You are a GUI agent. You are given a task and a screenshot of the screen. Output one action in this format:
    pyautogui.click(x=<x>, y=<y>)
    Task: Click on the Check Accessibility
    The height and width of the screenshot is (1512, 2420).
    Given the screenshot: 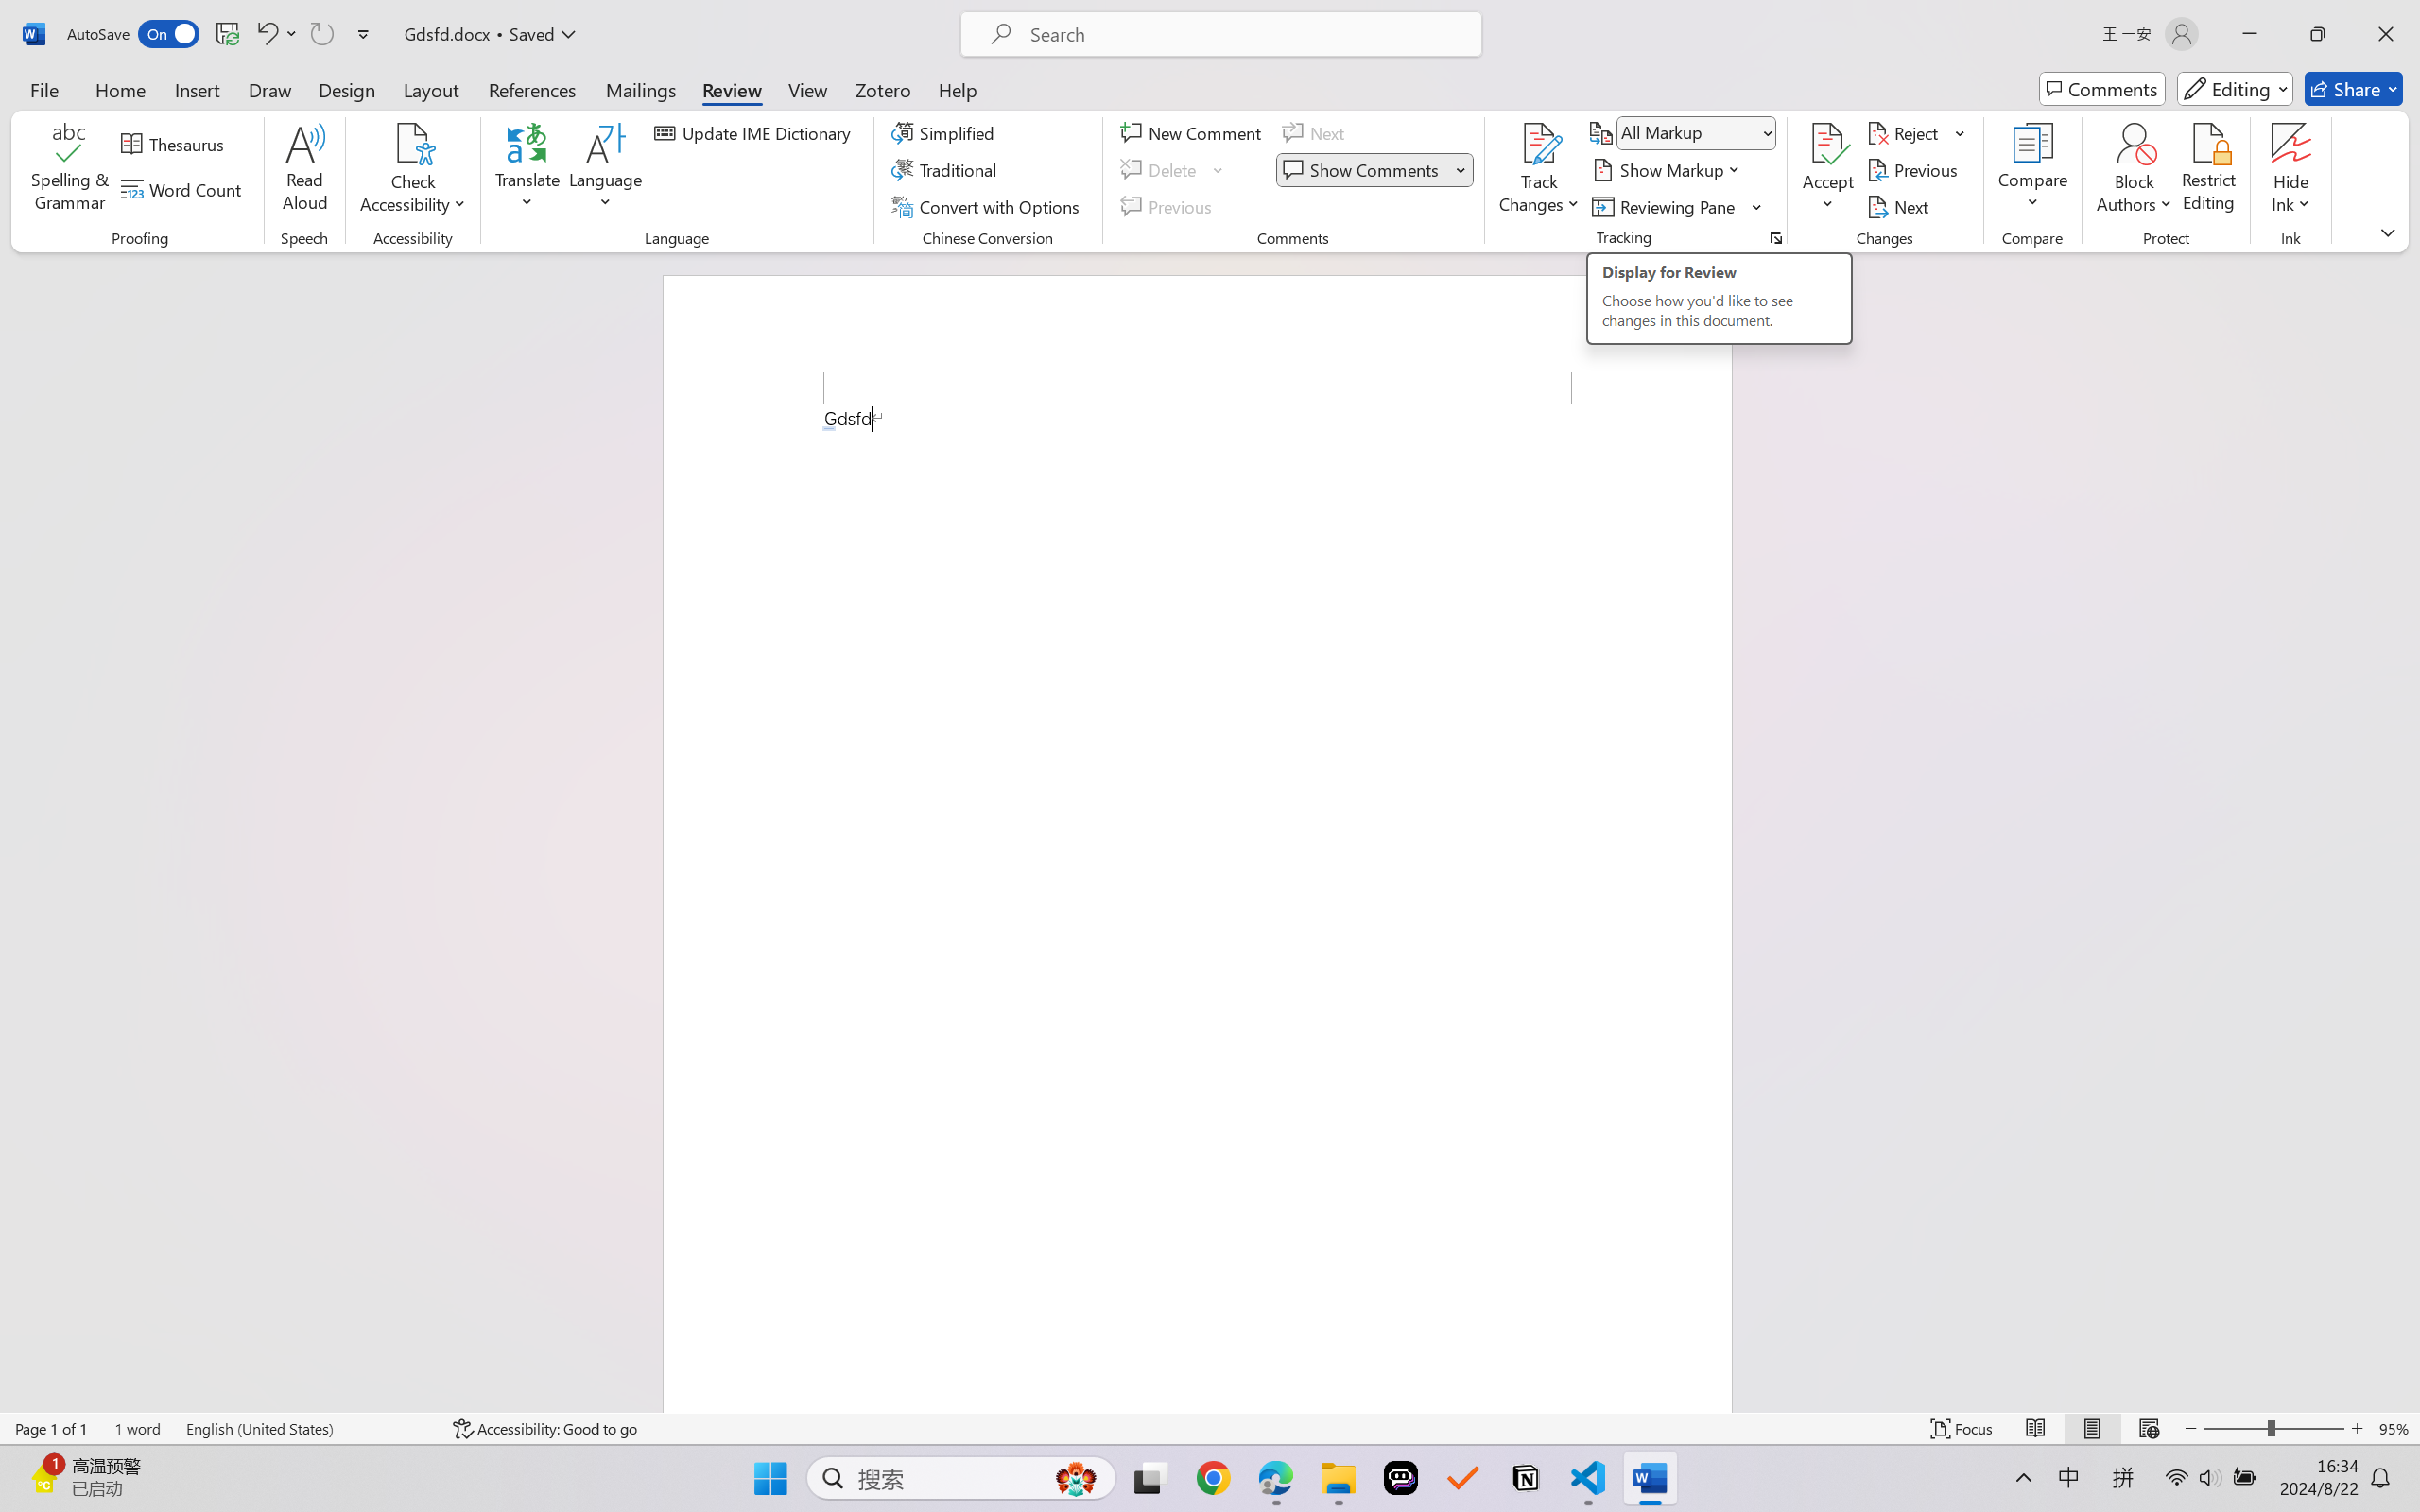 What is the action you would take?
    pyautogui.click(x=413, y=170)
    